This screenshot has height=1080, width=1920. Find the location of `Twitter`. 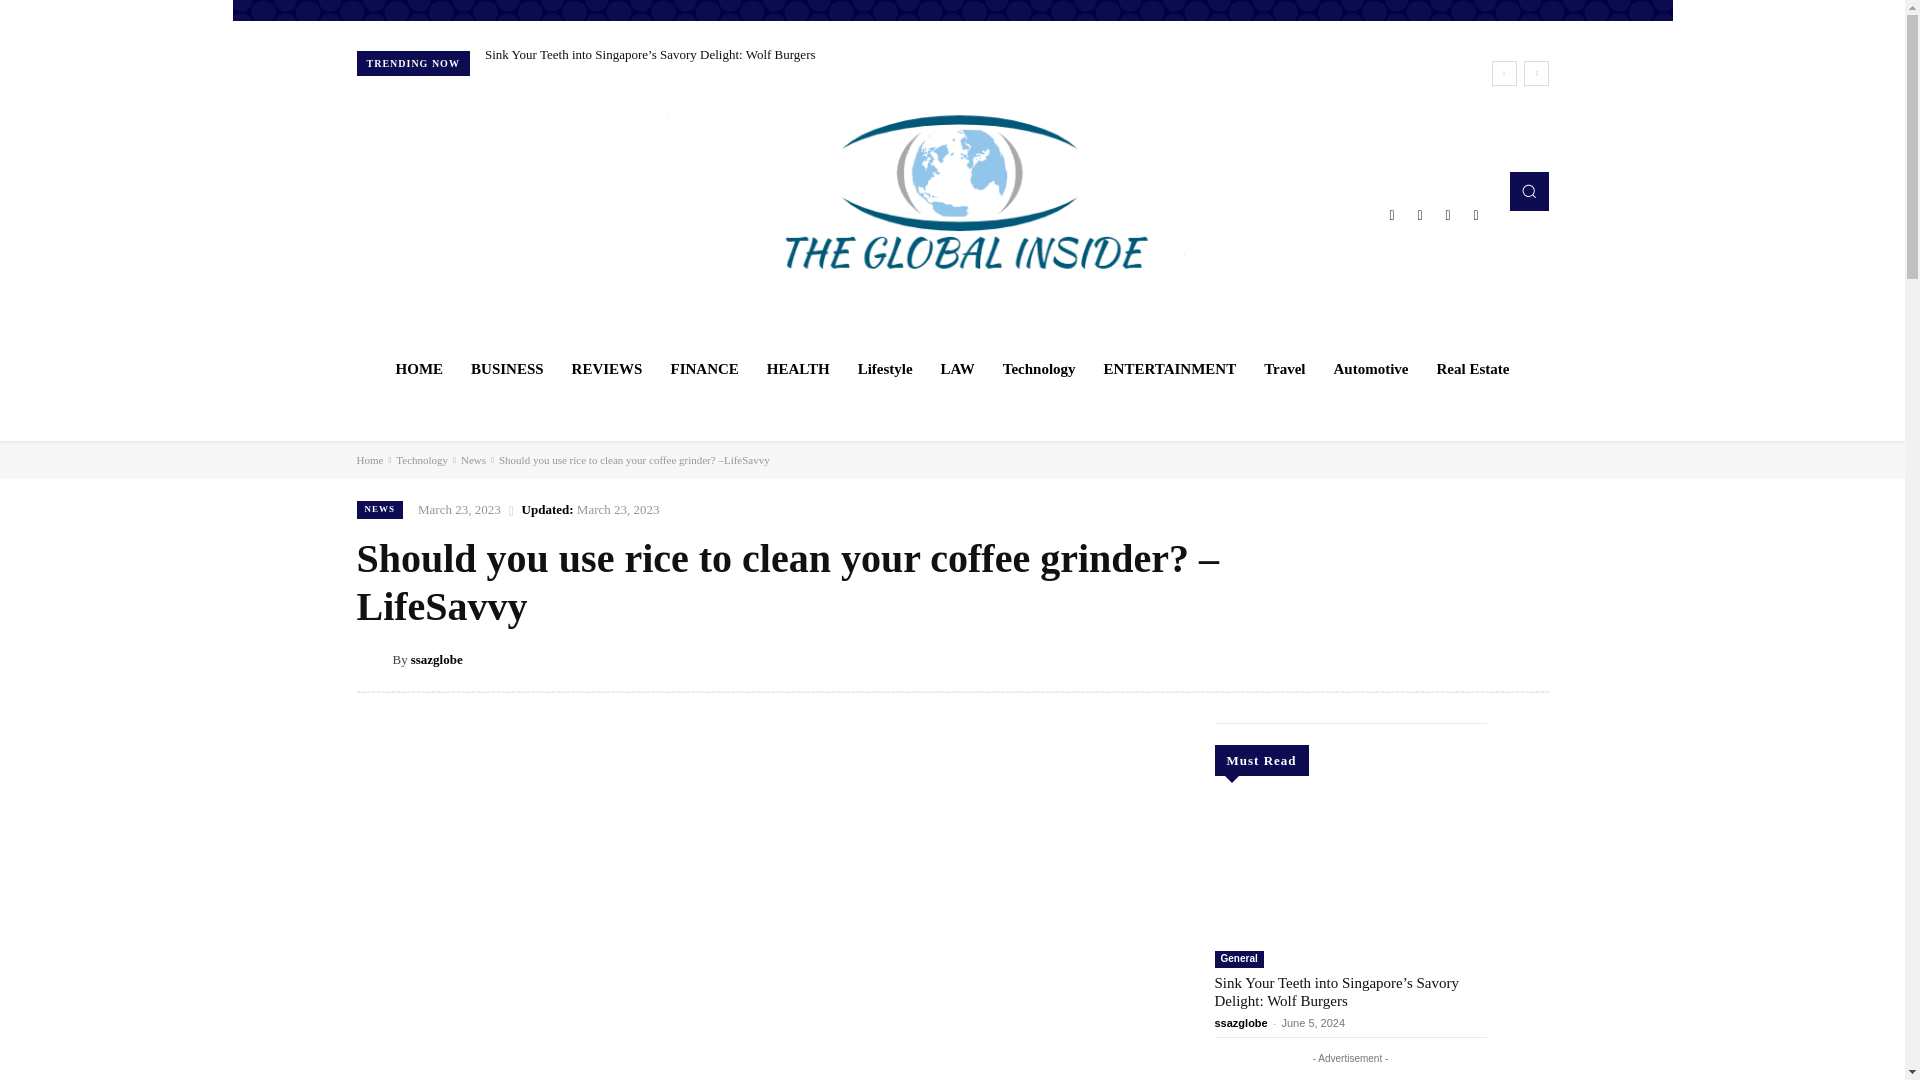

Twitter is located at coordinates (1448, 214).